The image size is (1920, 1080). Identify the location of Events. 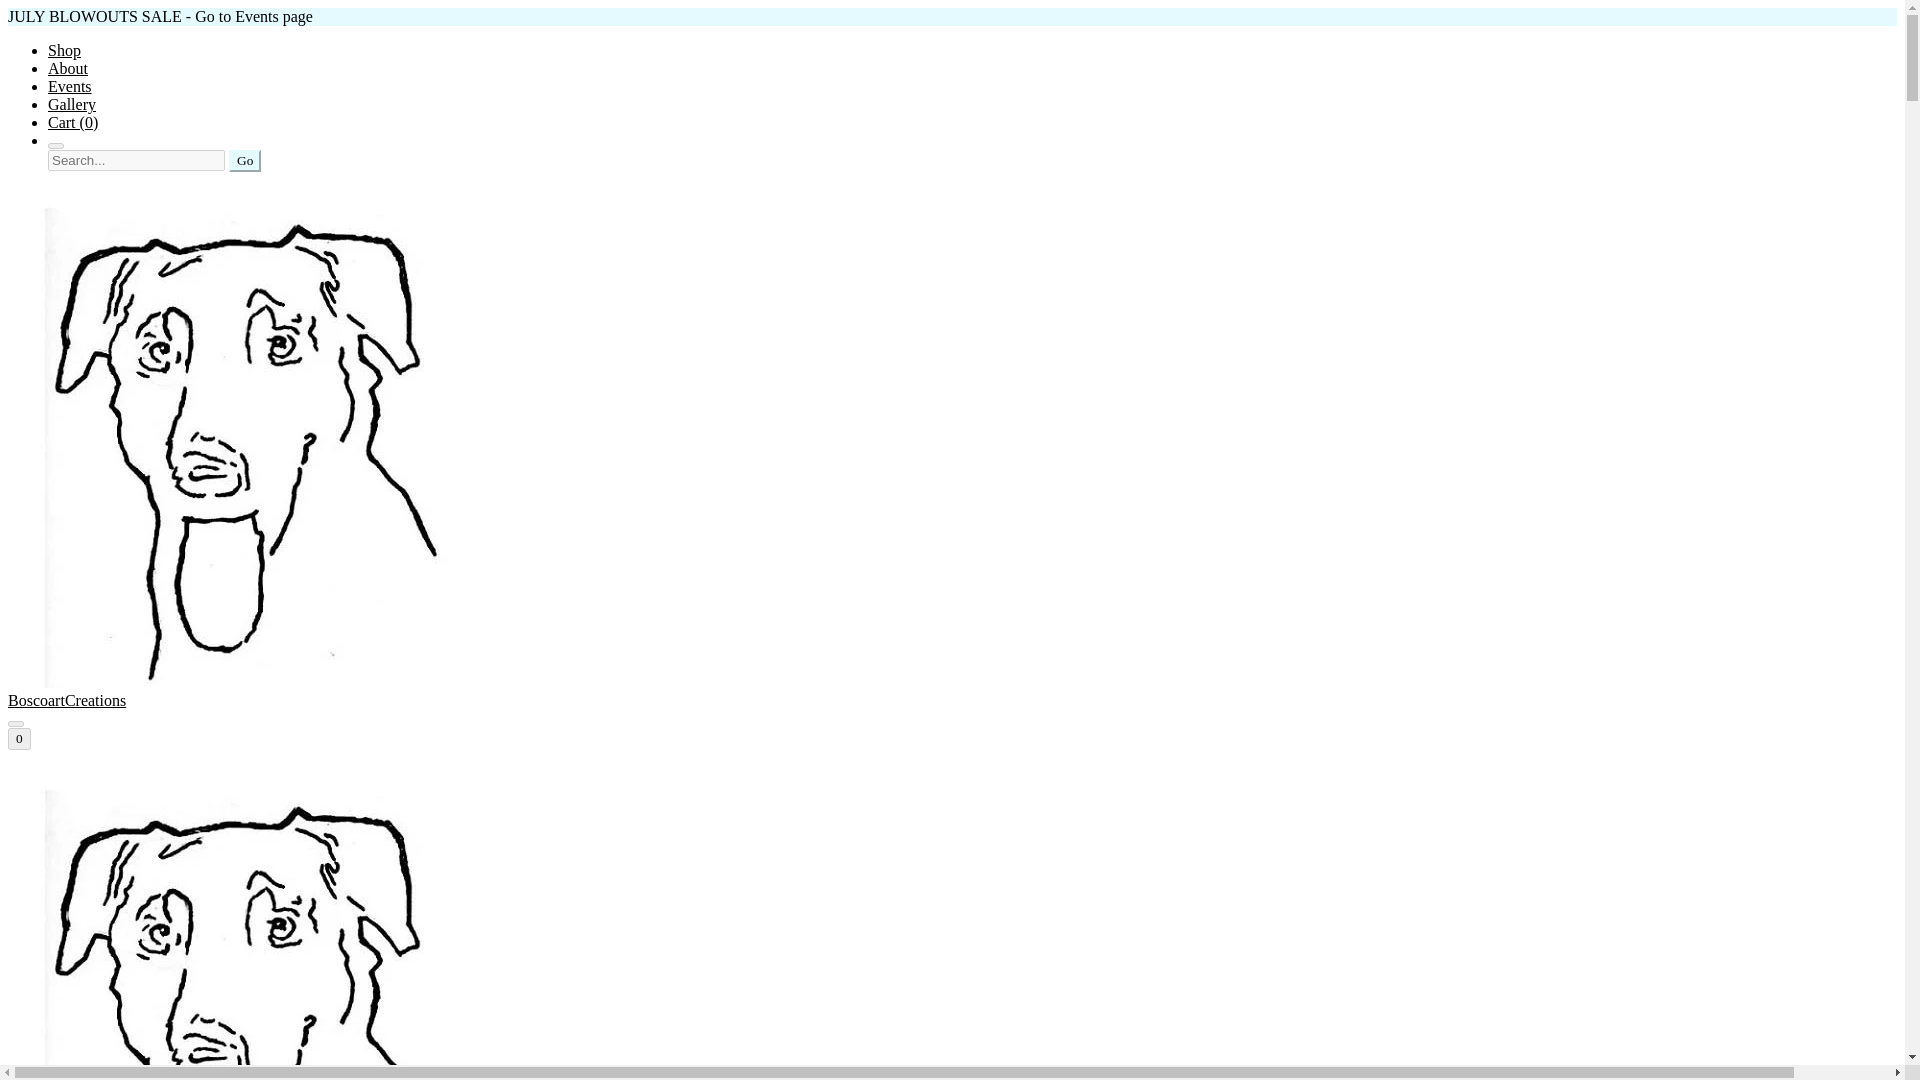
(70, 86).